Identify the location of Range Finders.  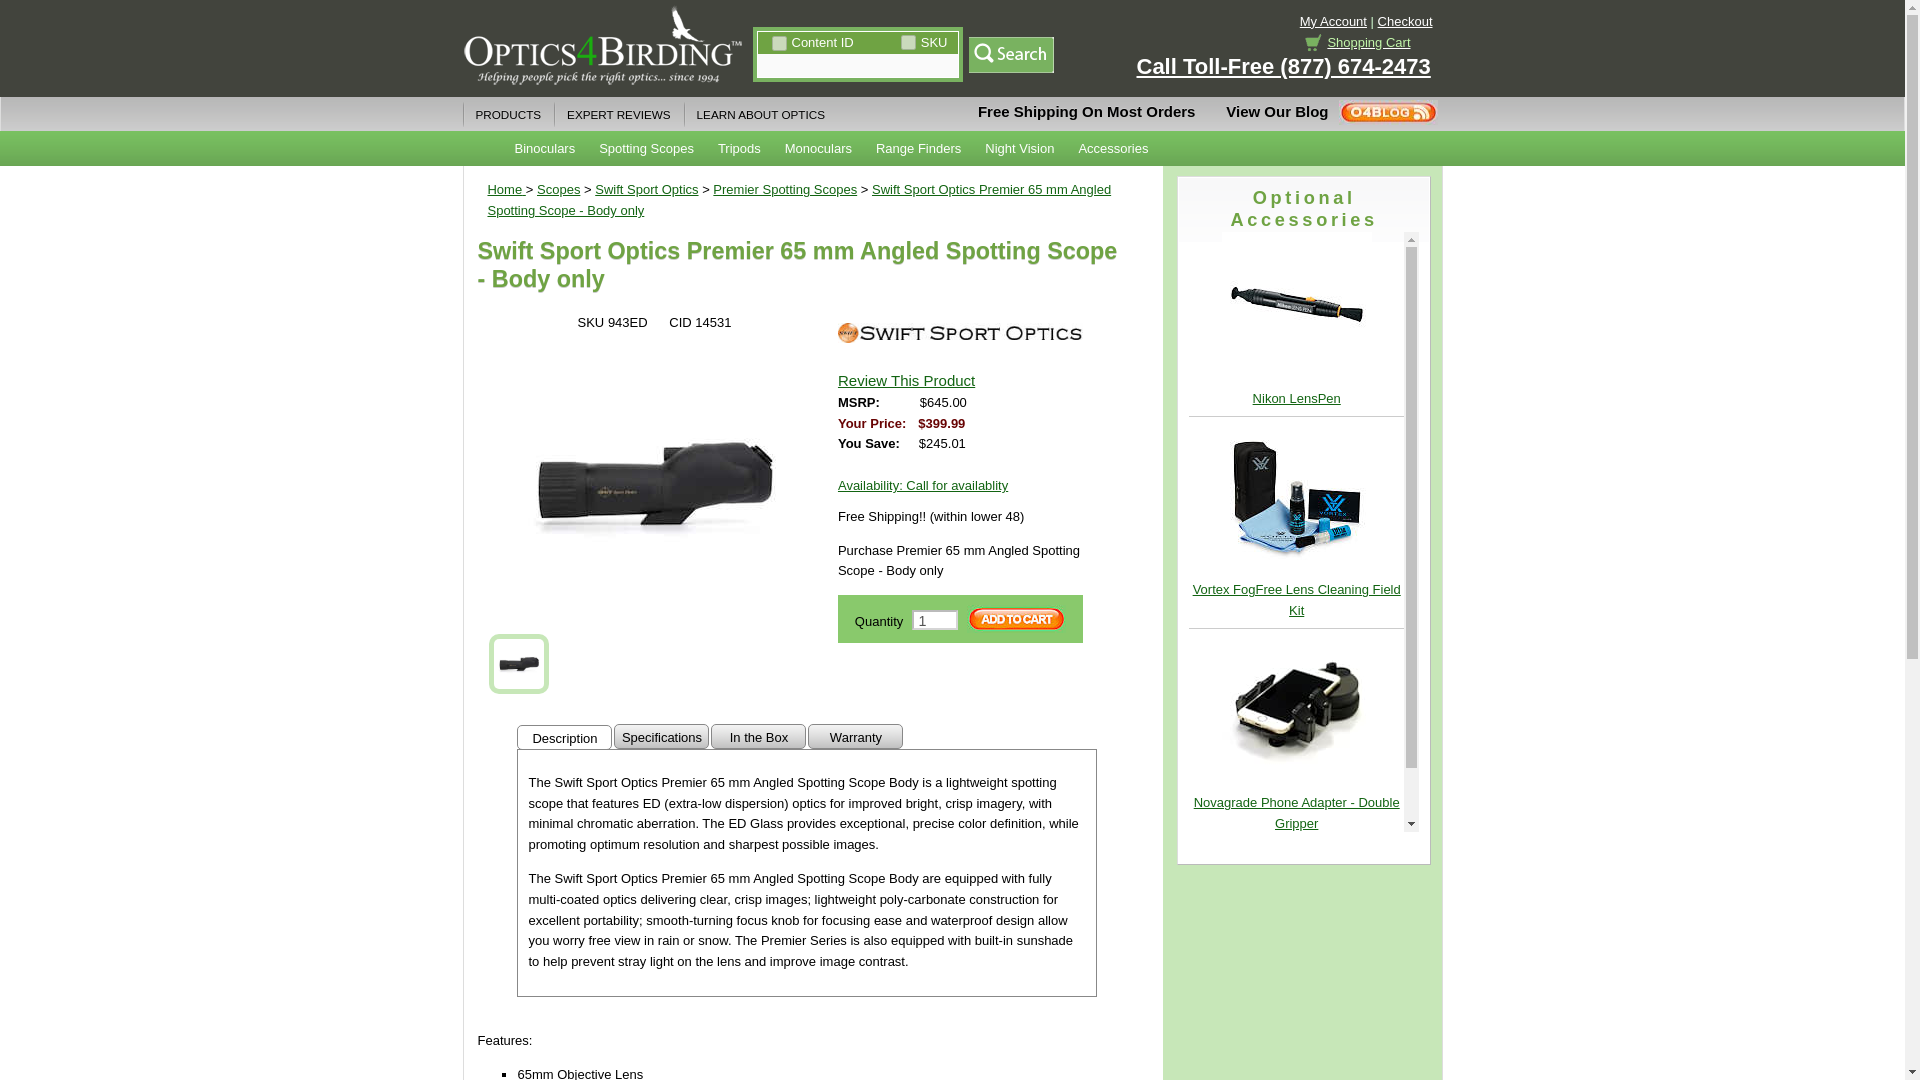
(918, 148).